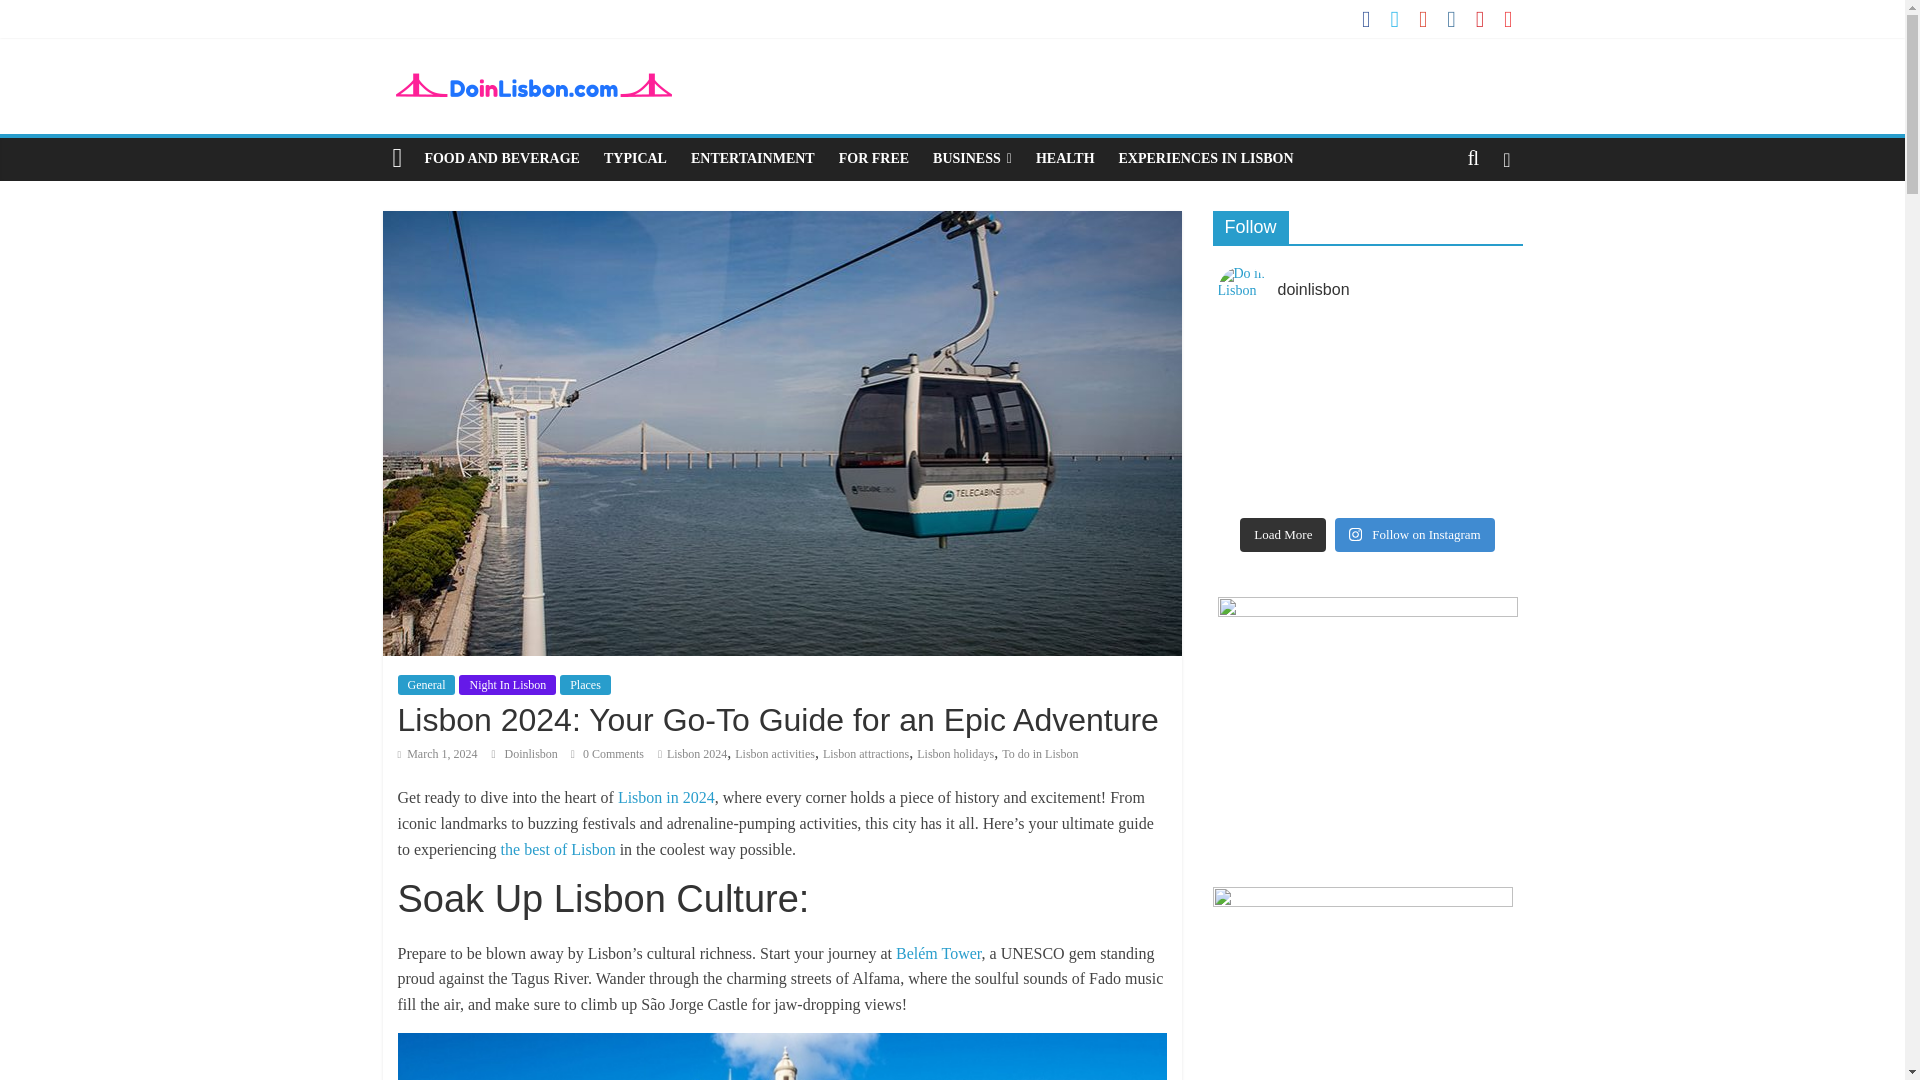 The image size is (1920, 1080). Describe the element at coordinates (507, 685) in the screenshot. I see `Night In Lisbon` at that location.